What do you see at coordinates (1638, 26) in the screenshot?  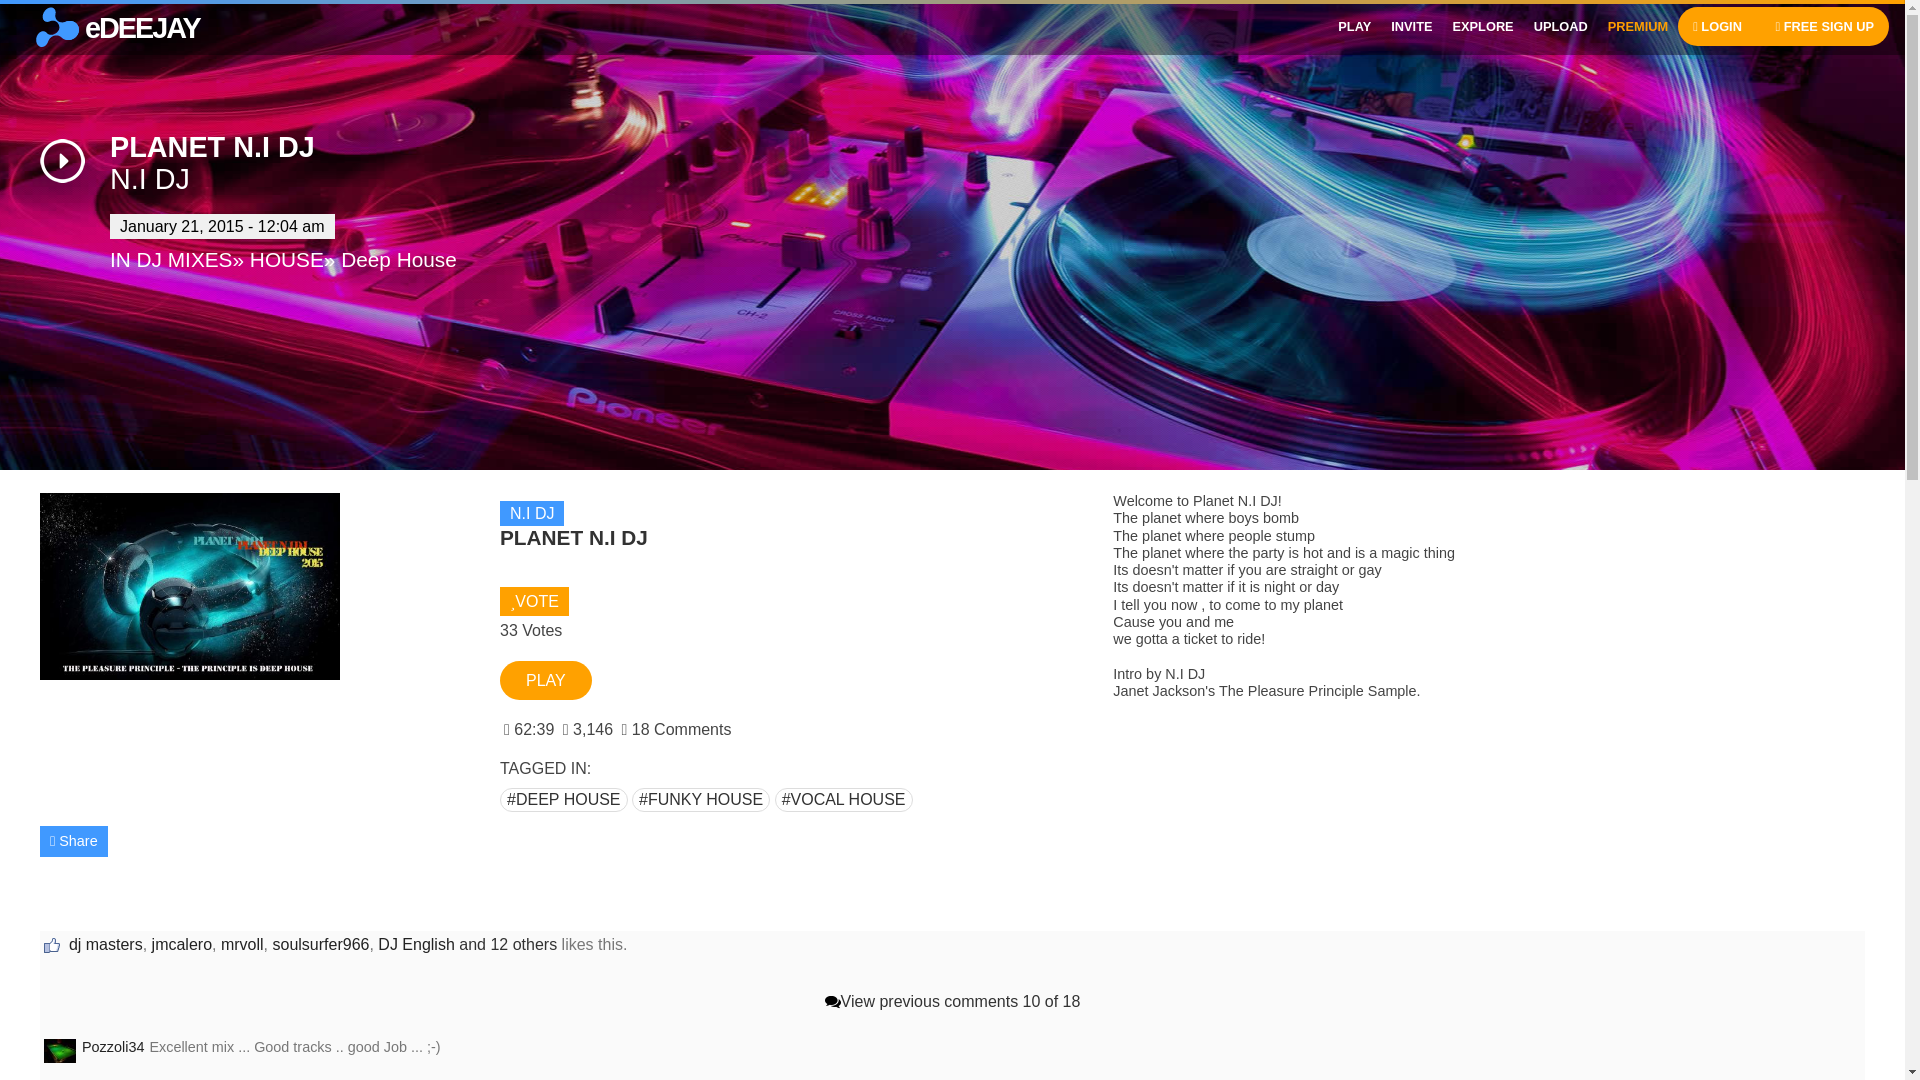 I see `PREMIUM` at bounding box center [1638, 26].